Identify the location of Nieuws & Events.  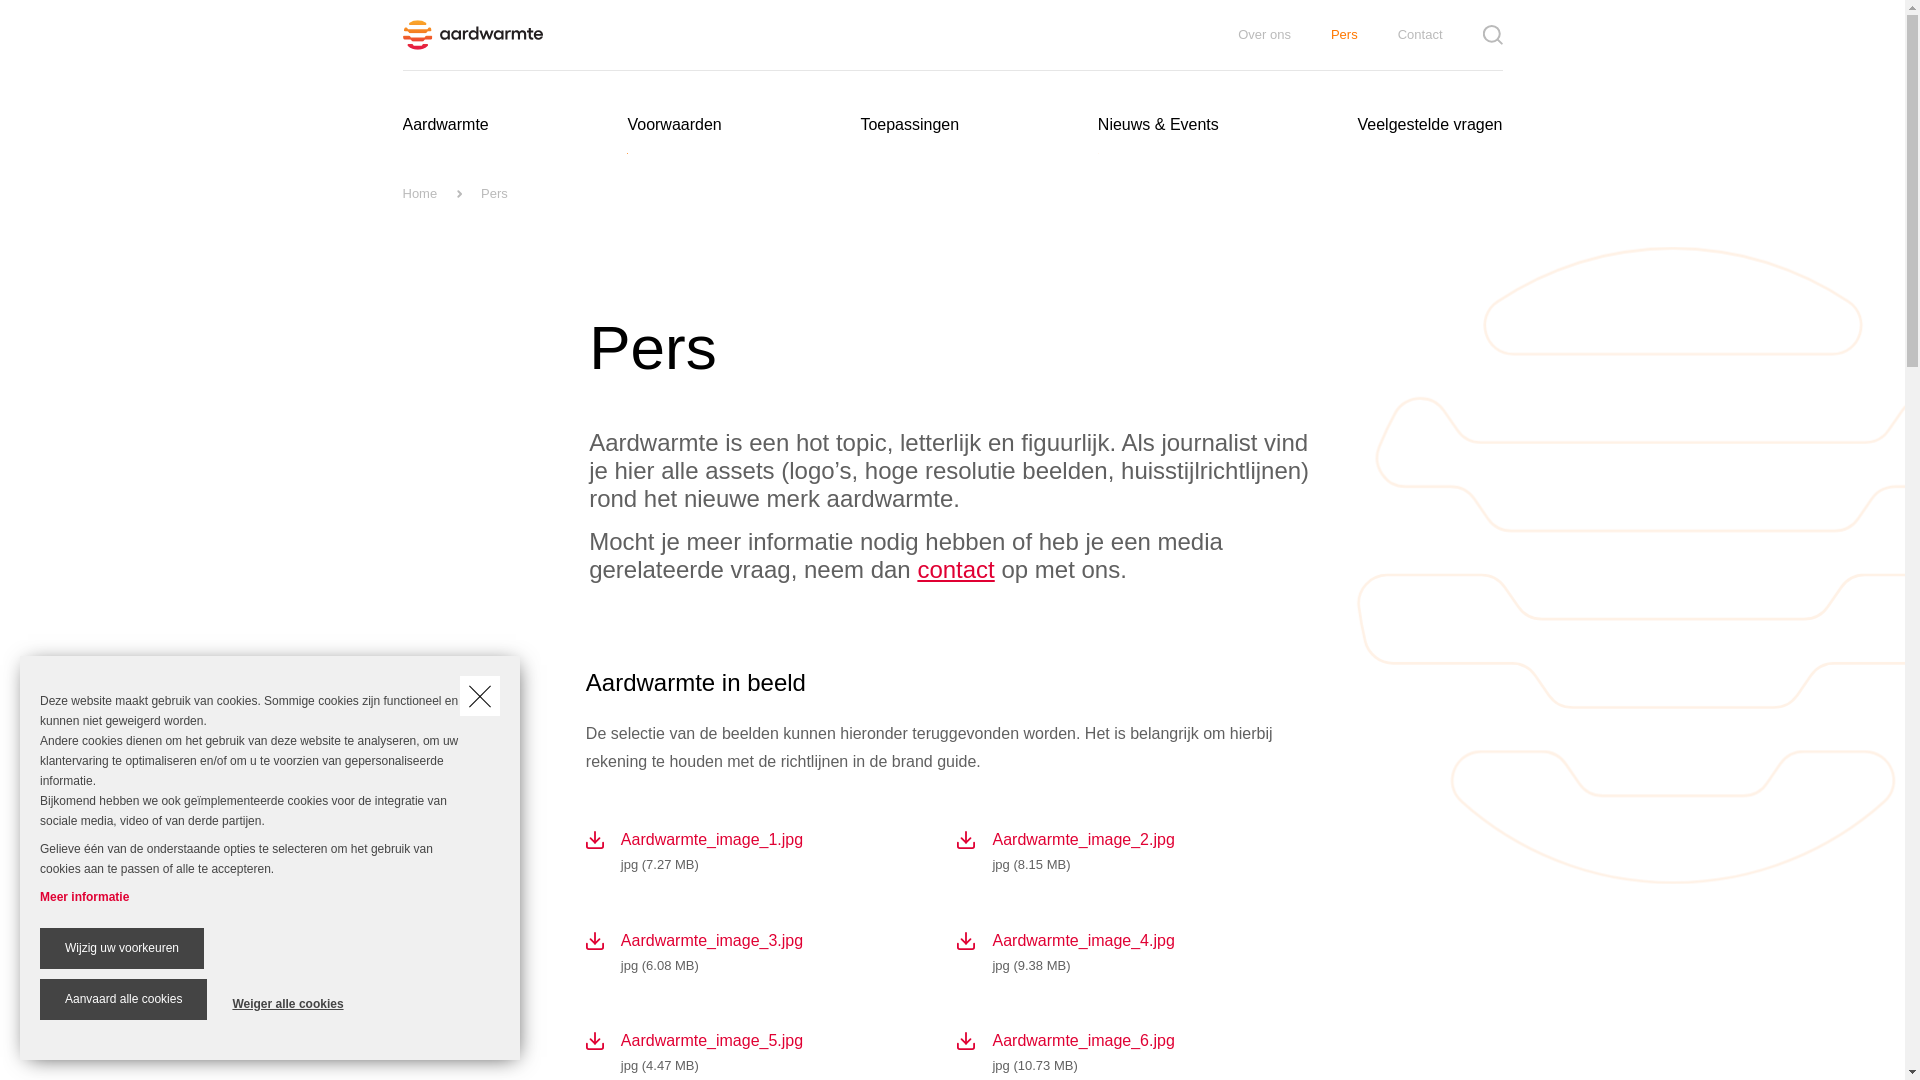
(1158, 125).